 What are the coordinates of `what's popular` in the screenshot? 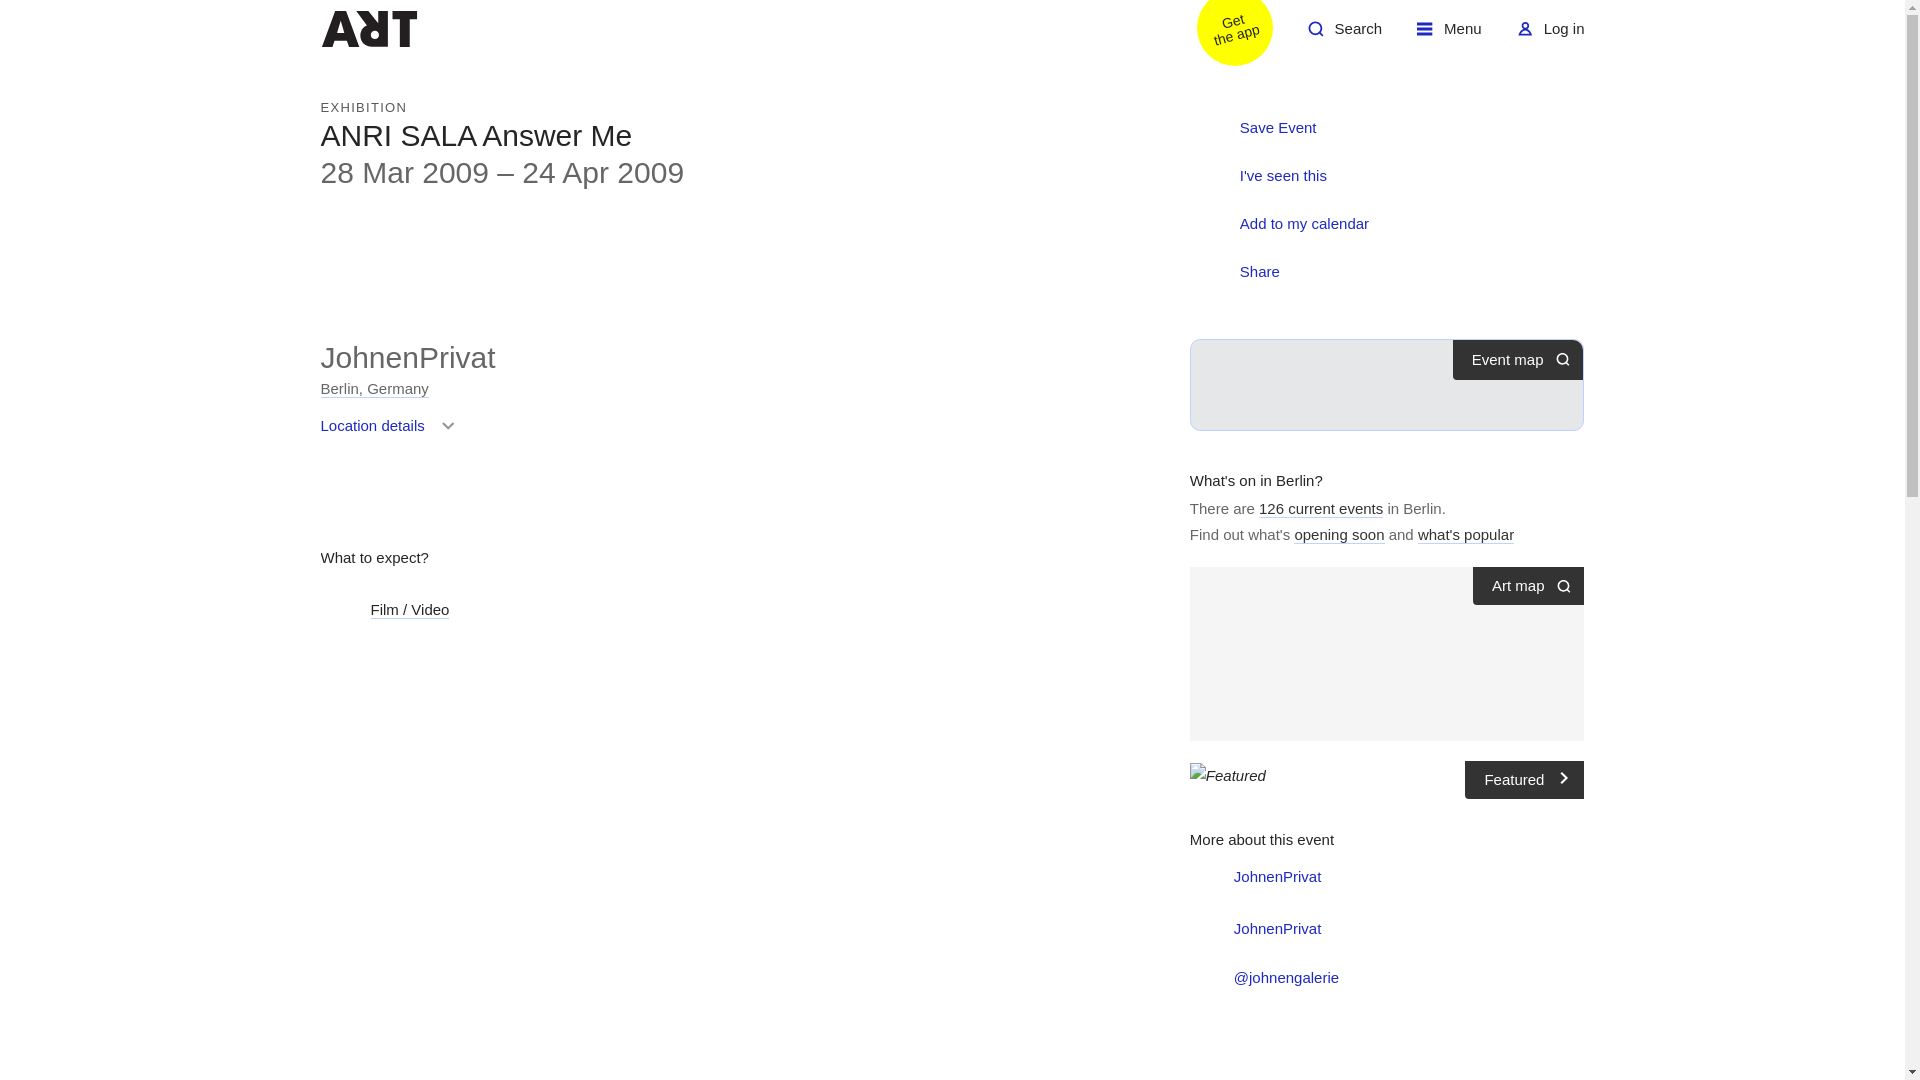 It's located at (1550, 36).